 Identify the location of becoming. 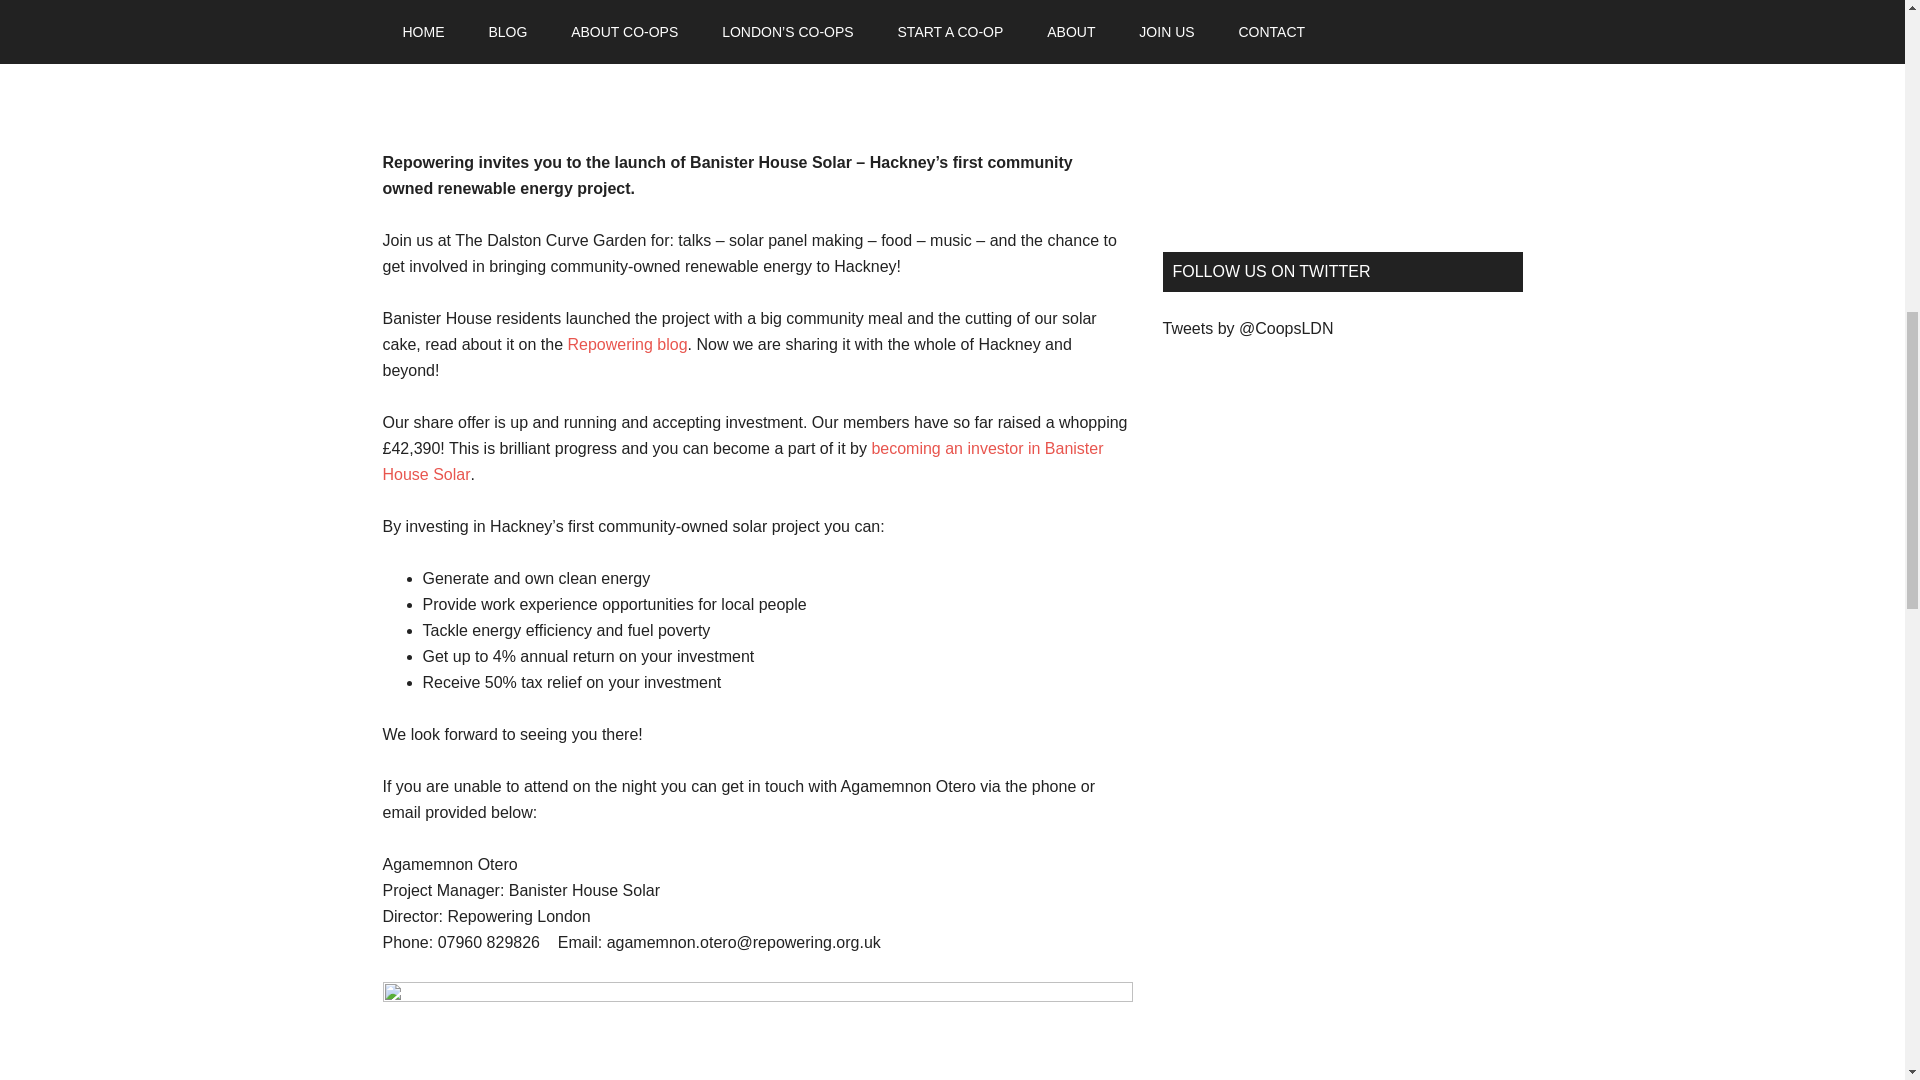
(906, 448).